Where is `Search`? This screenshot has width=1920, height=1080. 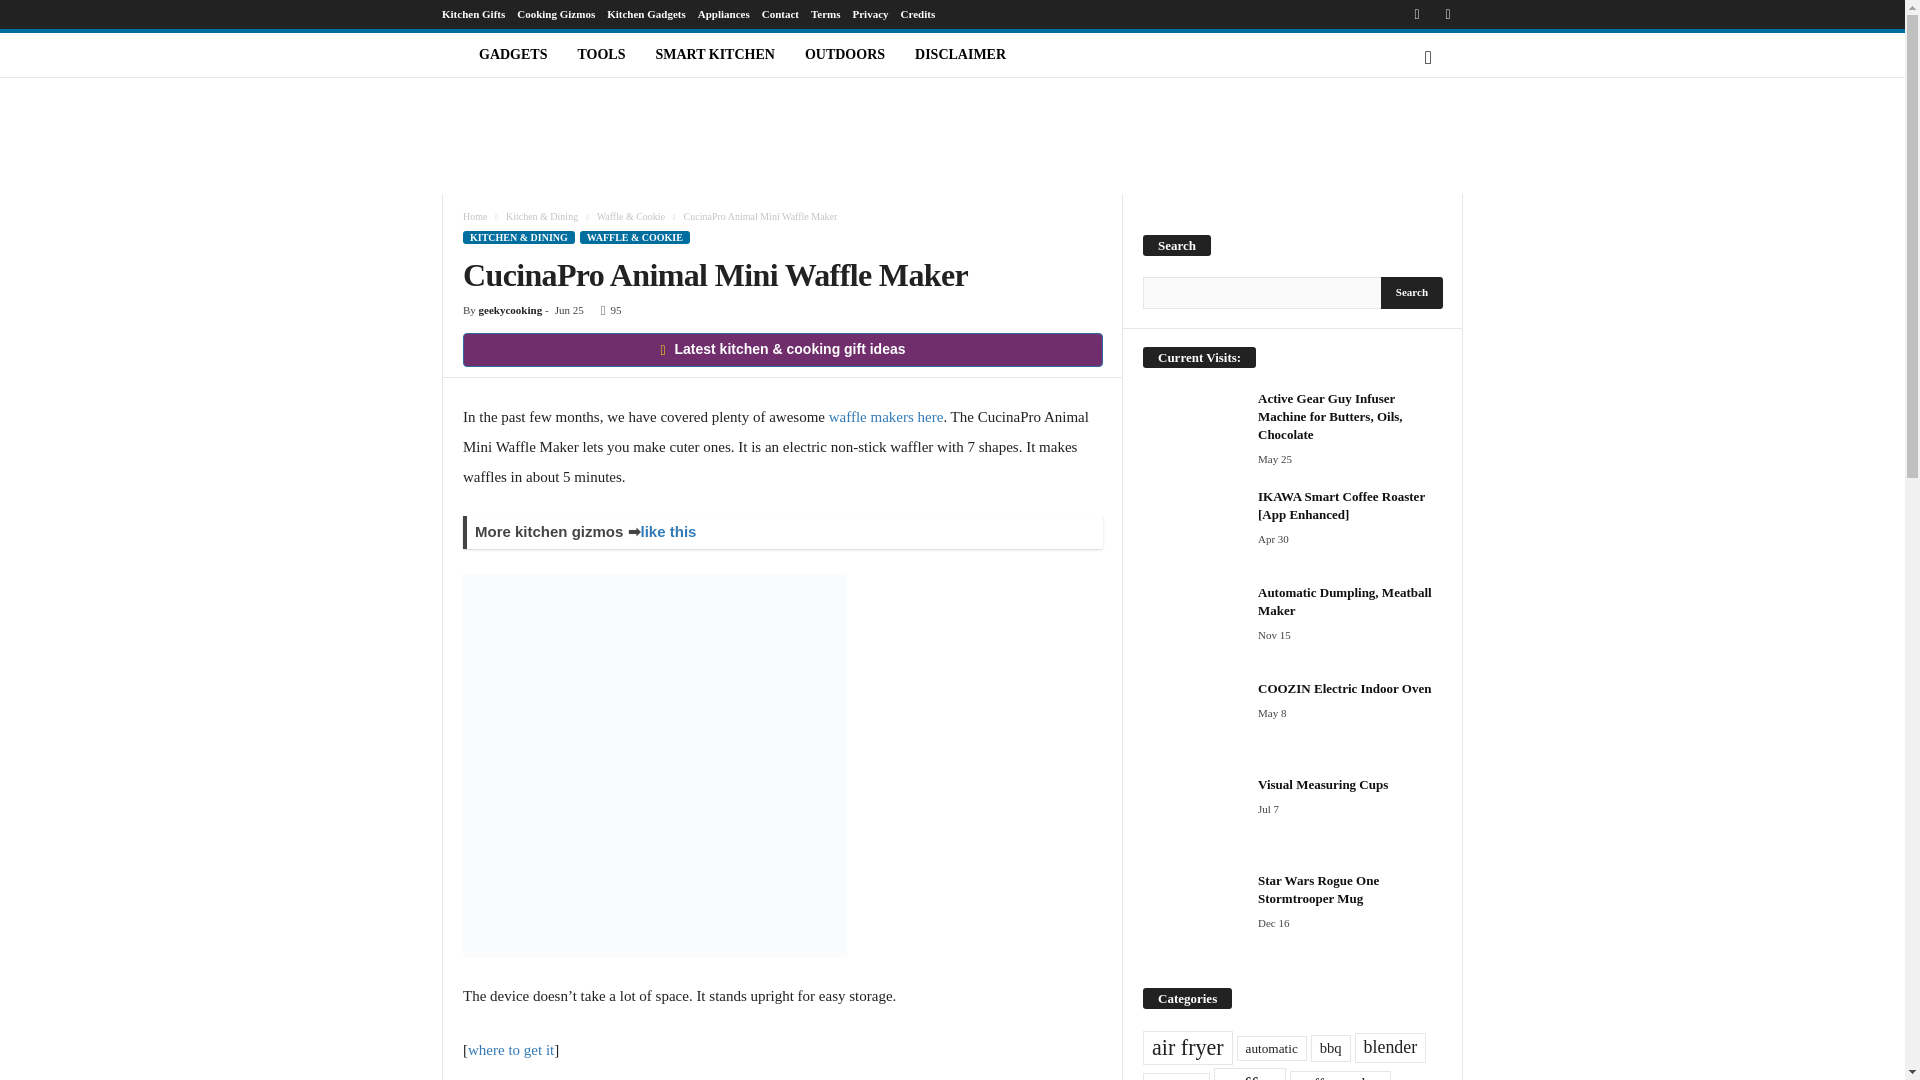
Search is located at coordinates (1412, 292).